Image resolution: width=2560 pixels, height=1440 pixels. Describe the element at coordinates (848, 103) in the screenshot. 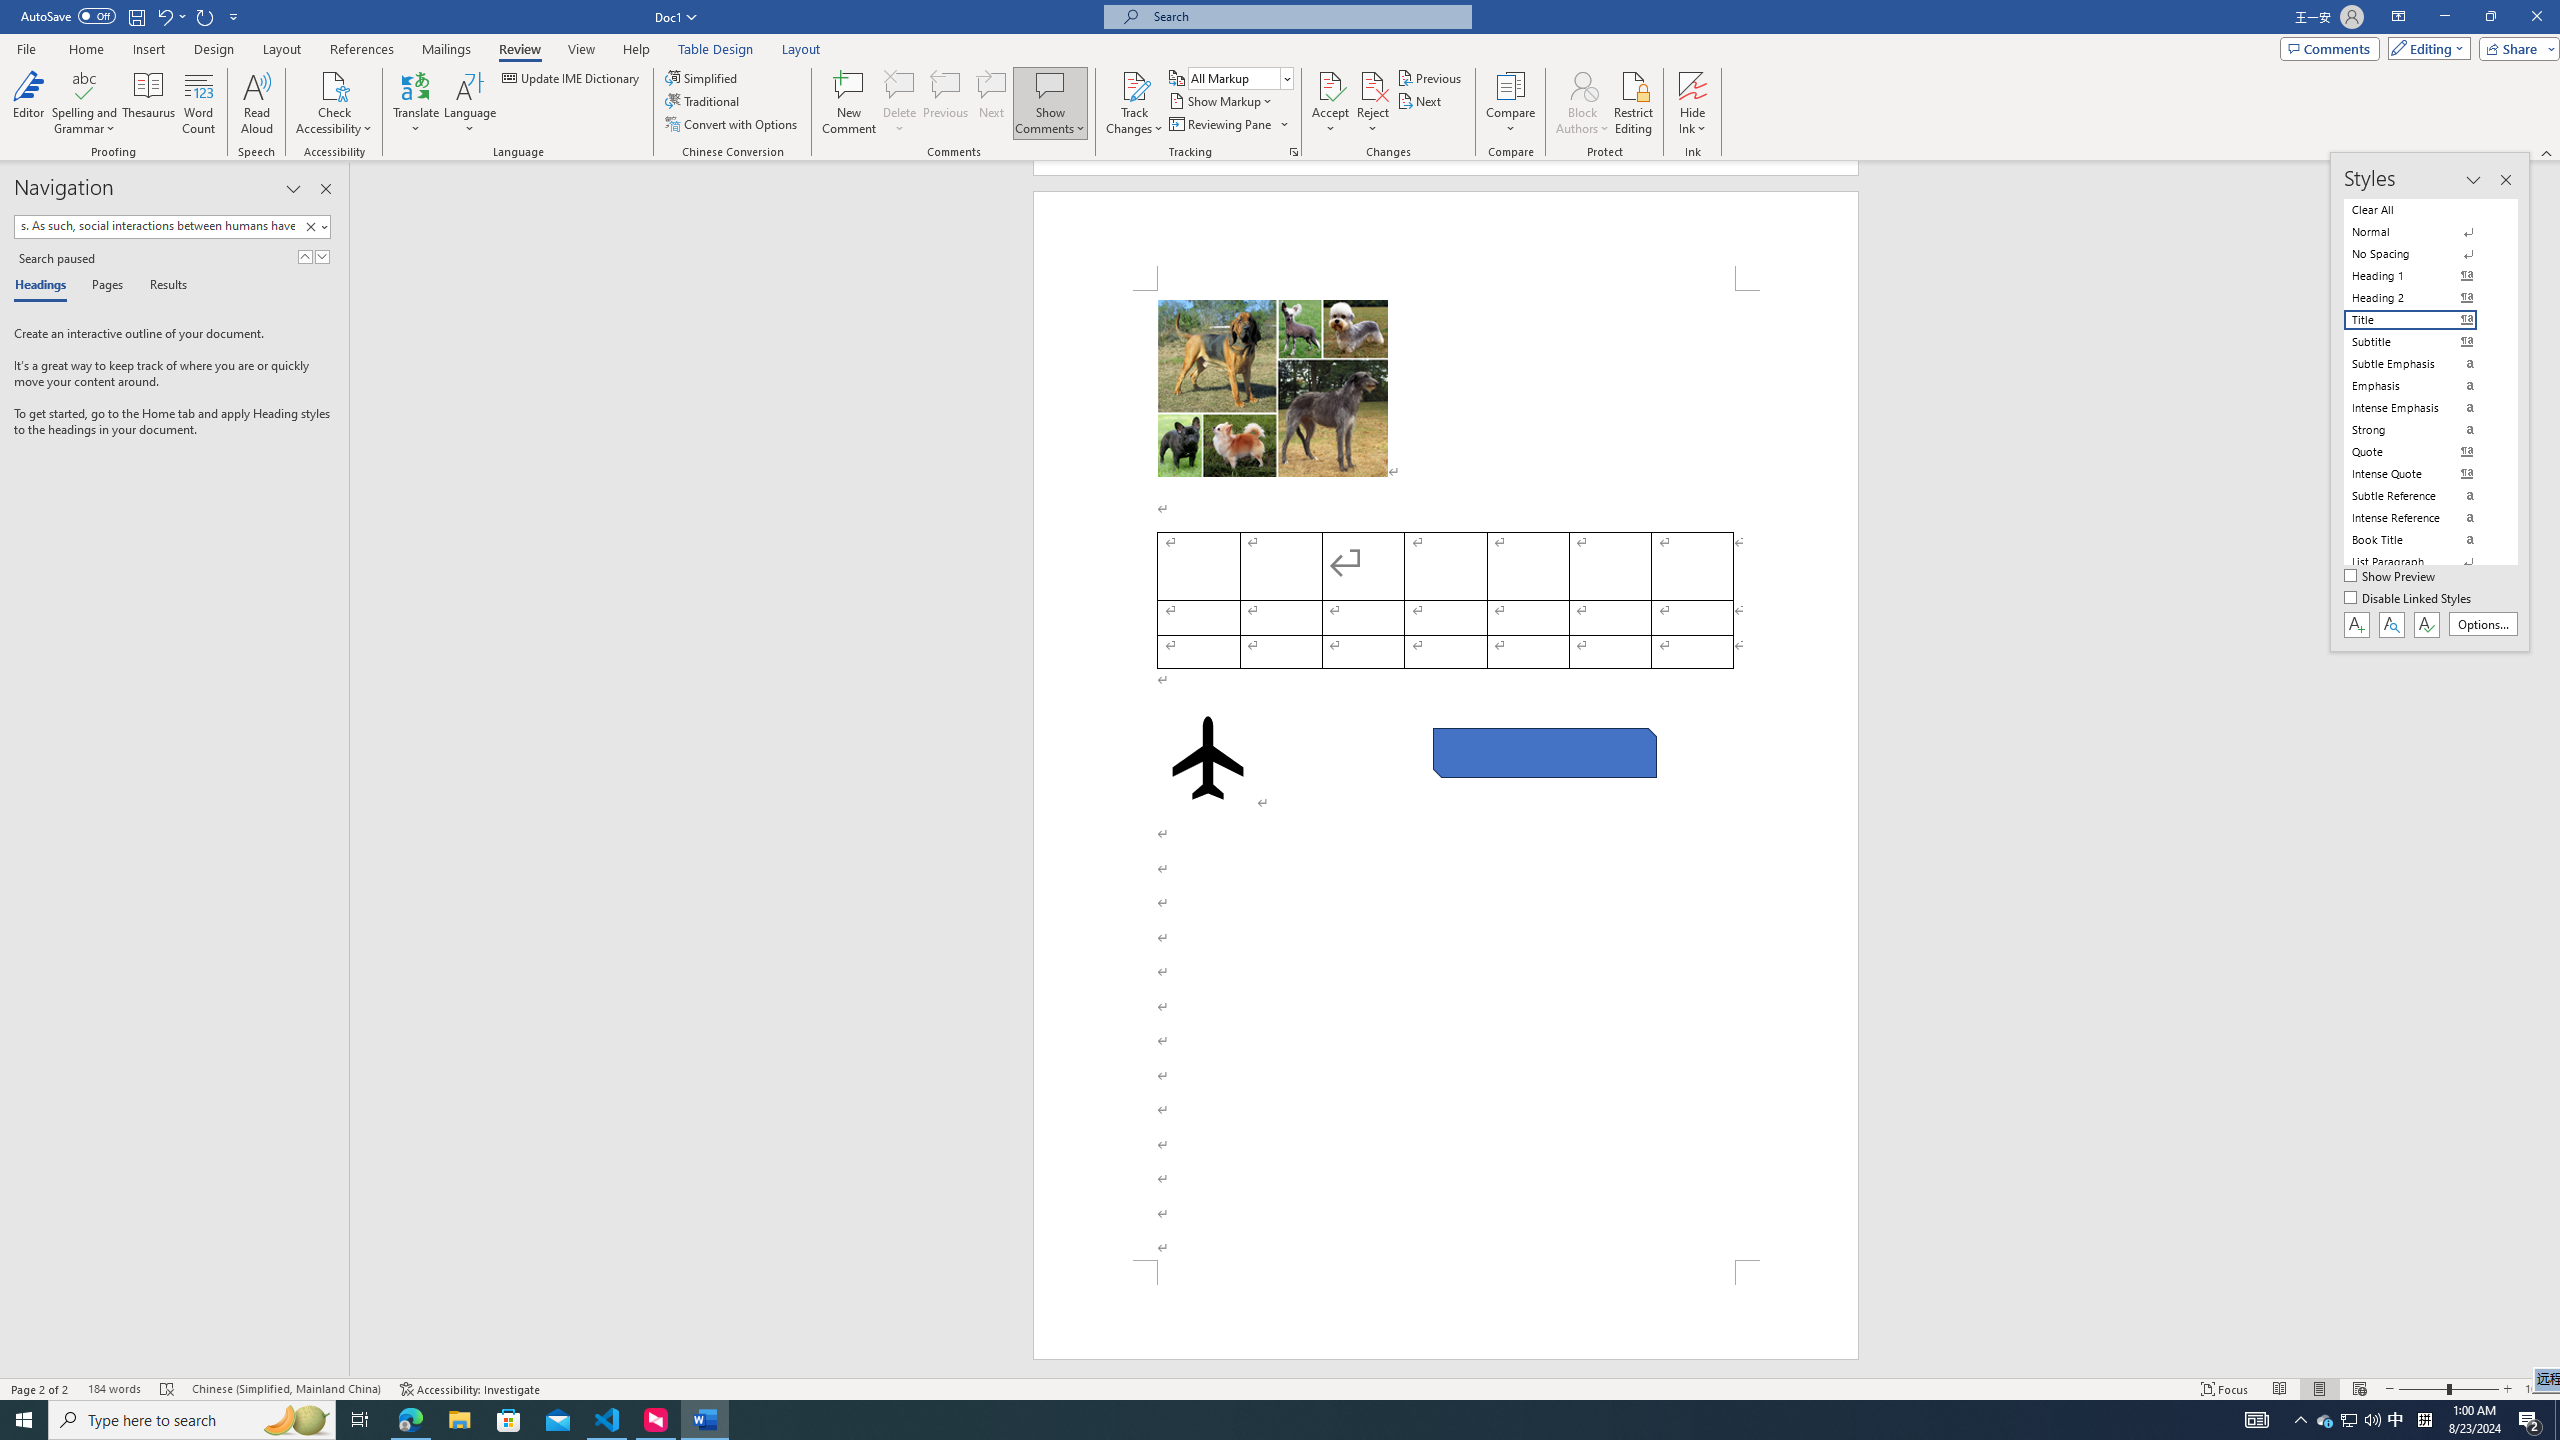

I see `New Comment` at that location.